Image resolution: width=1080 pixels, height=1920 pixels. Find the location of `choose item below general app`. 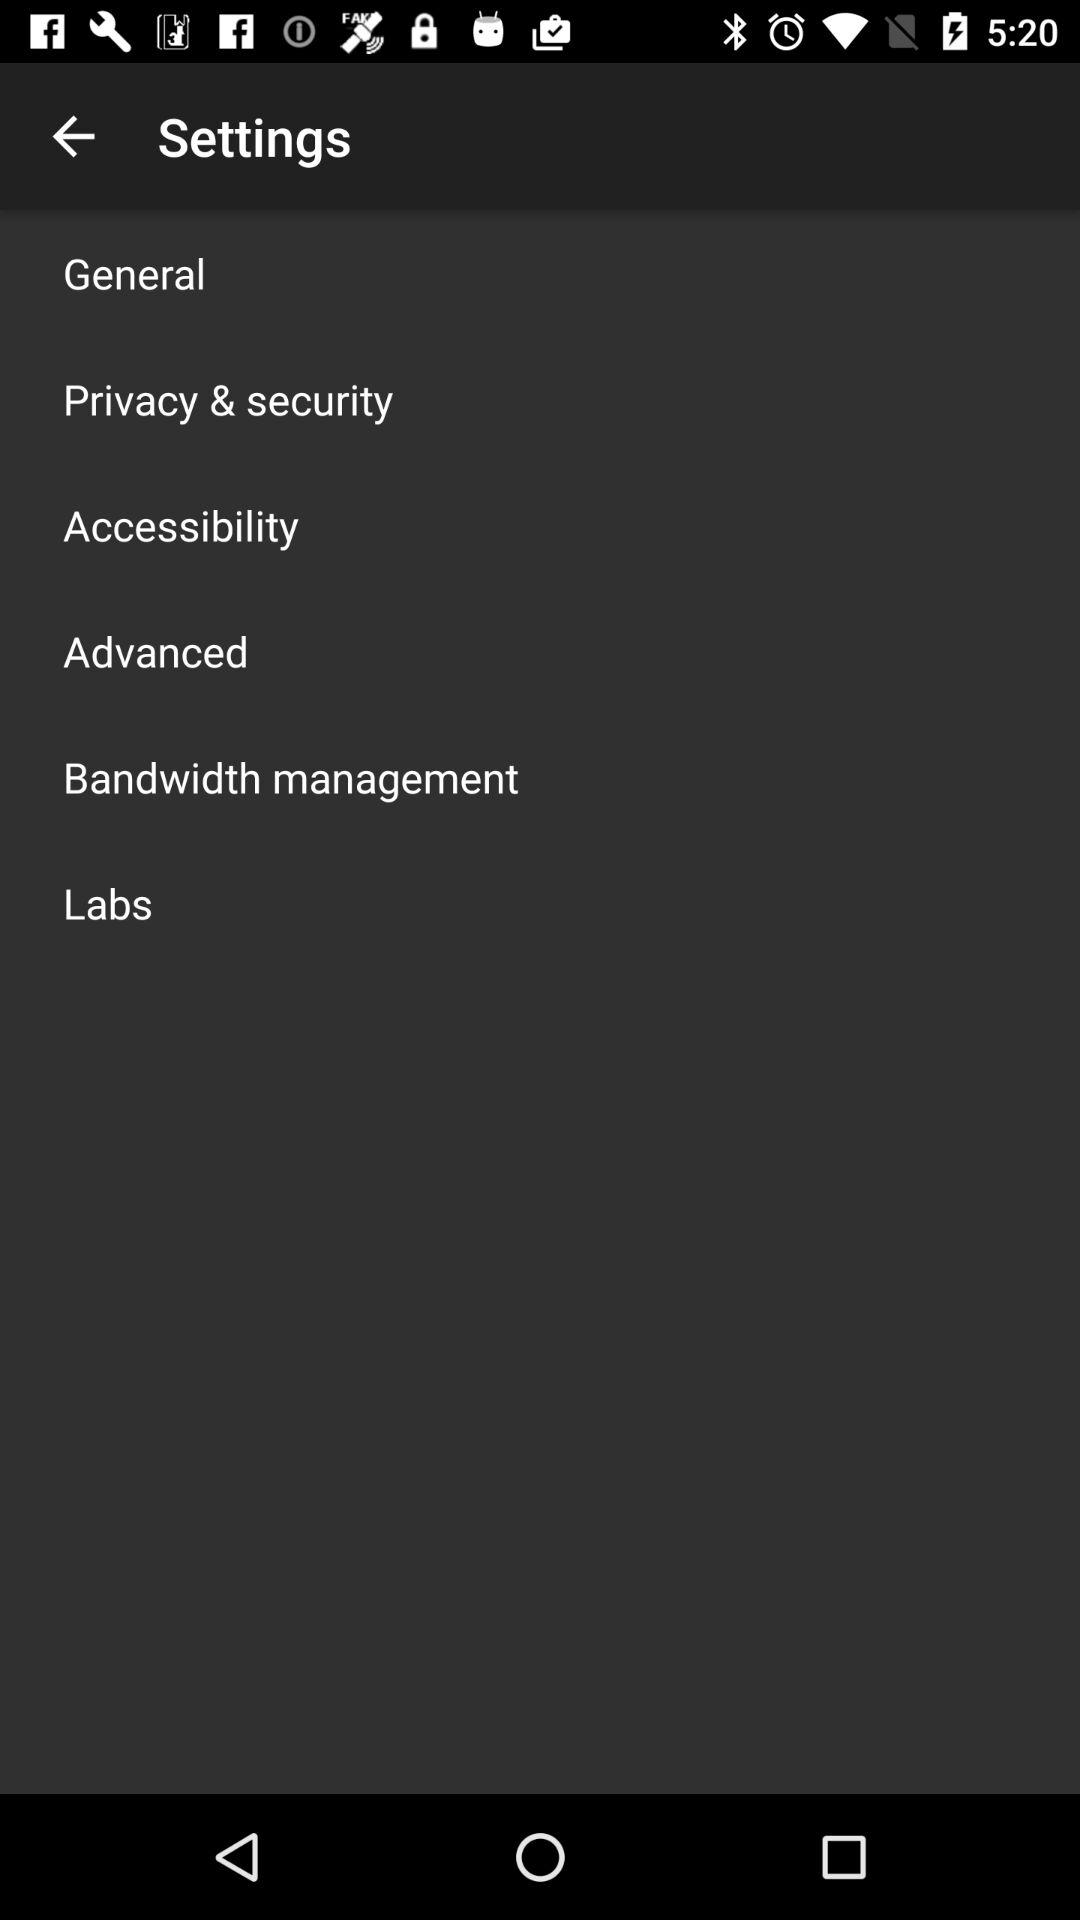

choose item below general app is located at coordinates (228, 398).